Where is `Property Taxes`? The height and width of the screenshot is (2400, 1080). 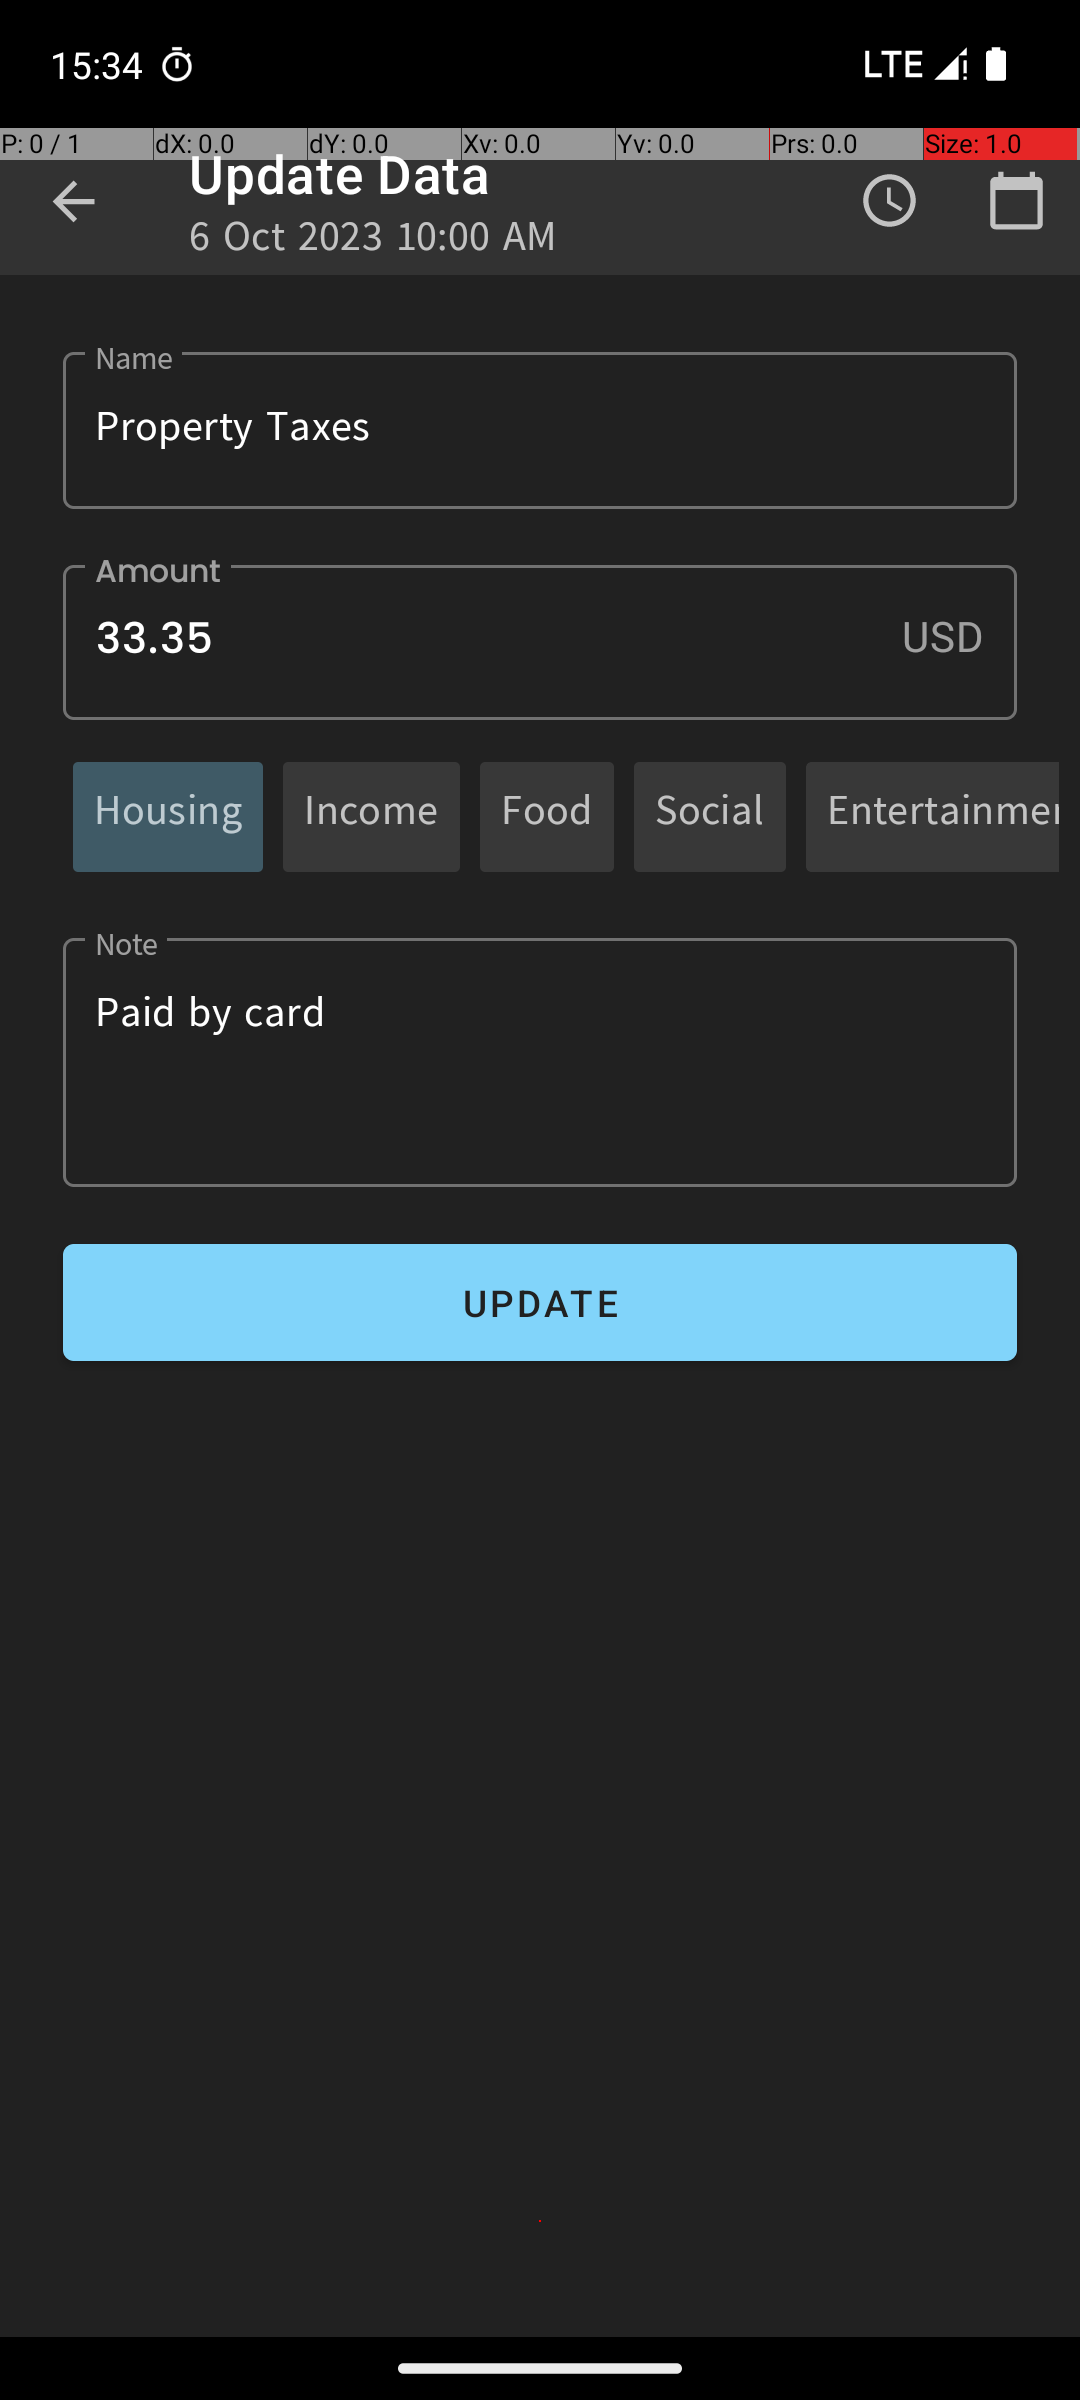 Property Taxes is located at coordinates (540, 430).